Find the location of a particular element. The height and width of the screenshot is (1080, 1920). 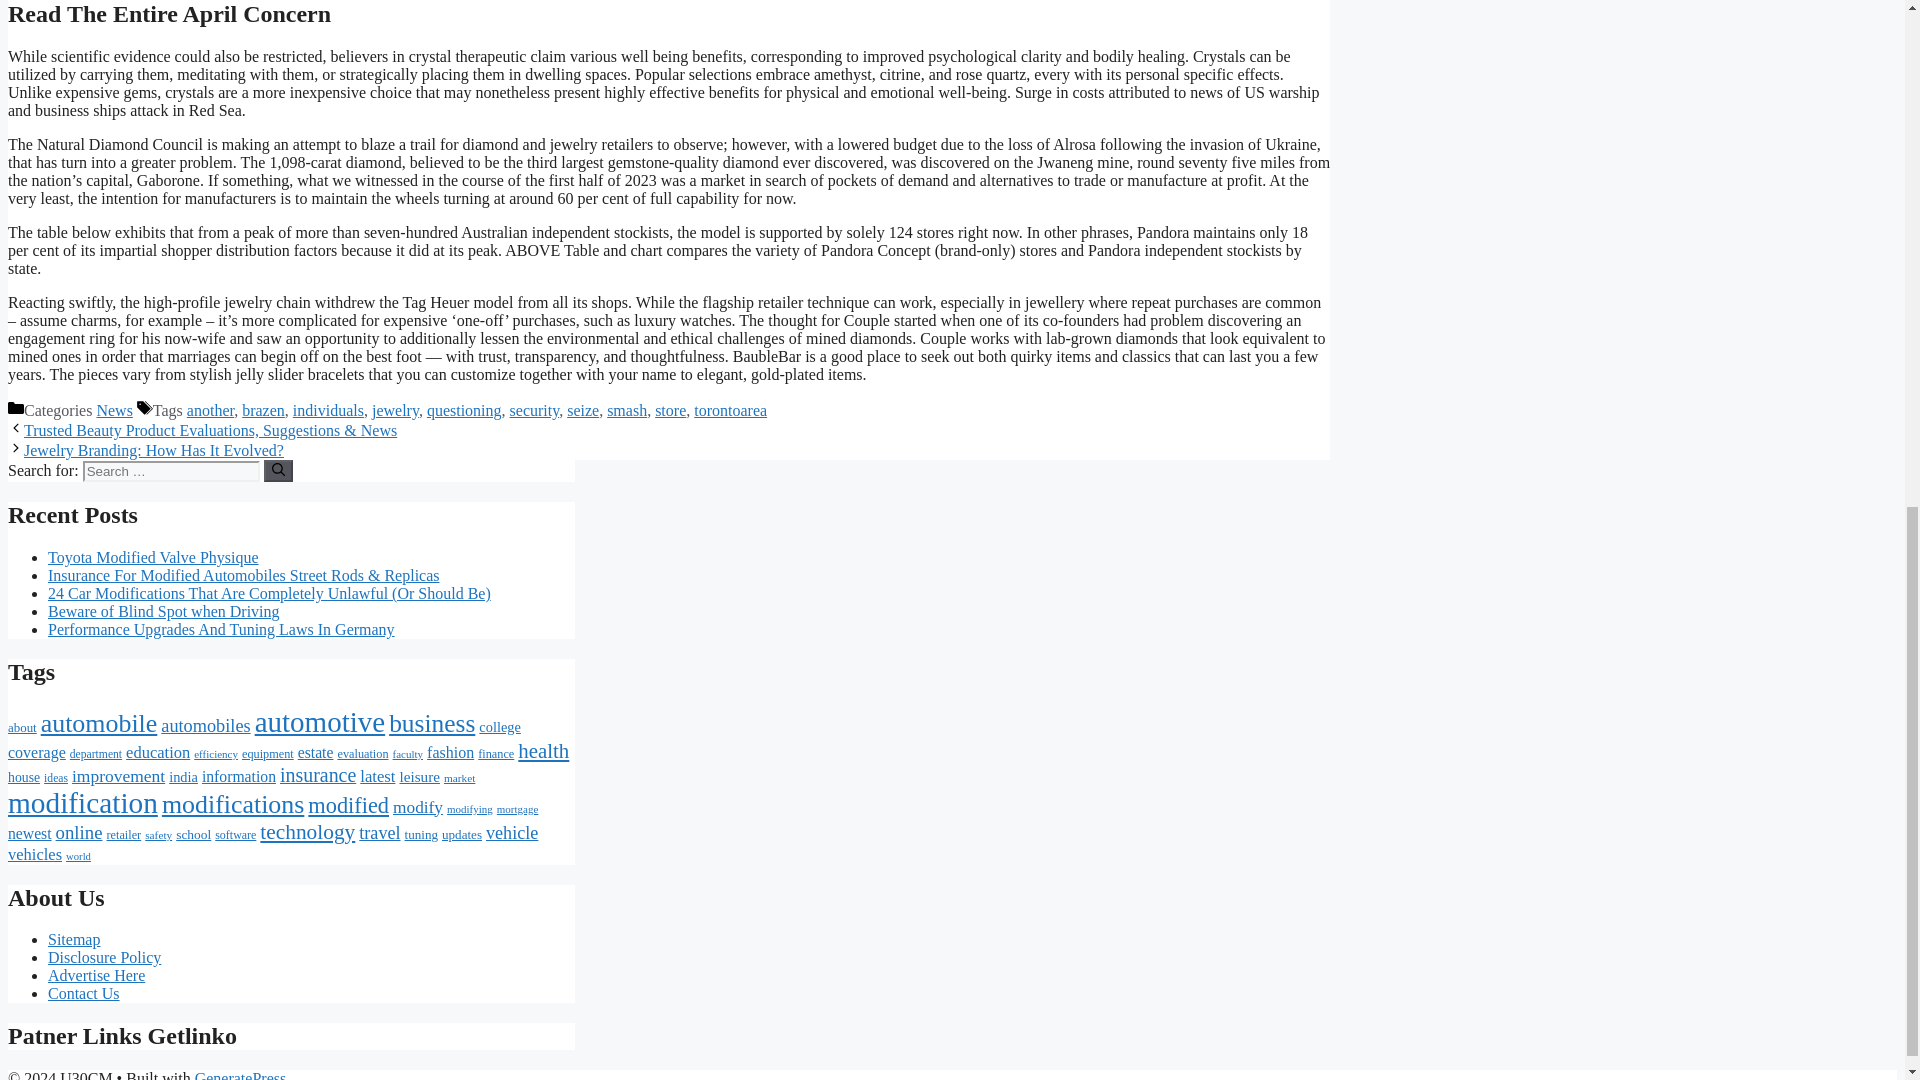

automobiles is located at coordinates (205, 726).